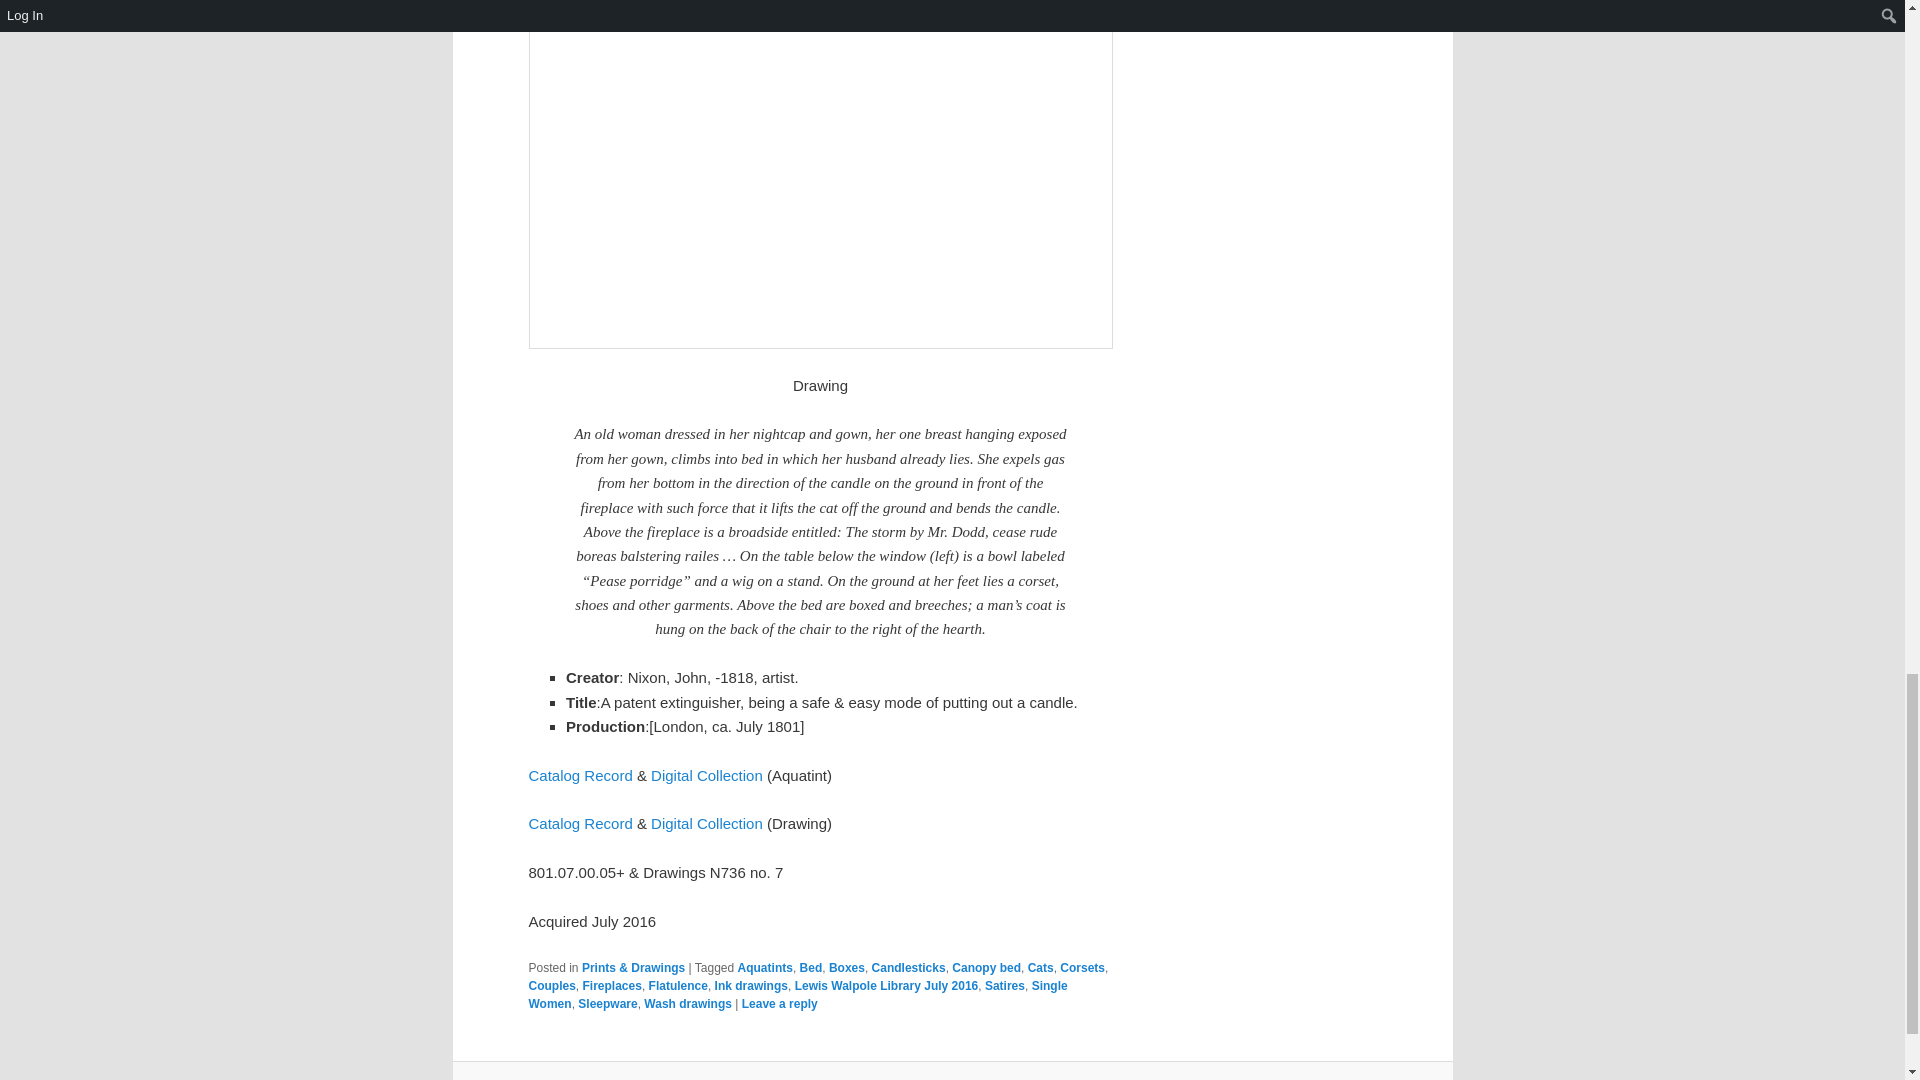  I want to click on Bed, so click(812, 968).